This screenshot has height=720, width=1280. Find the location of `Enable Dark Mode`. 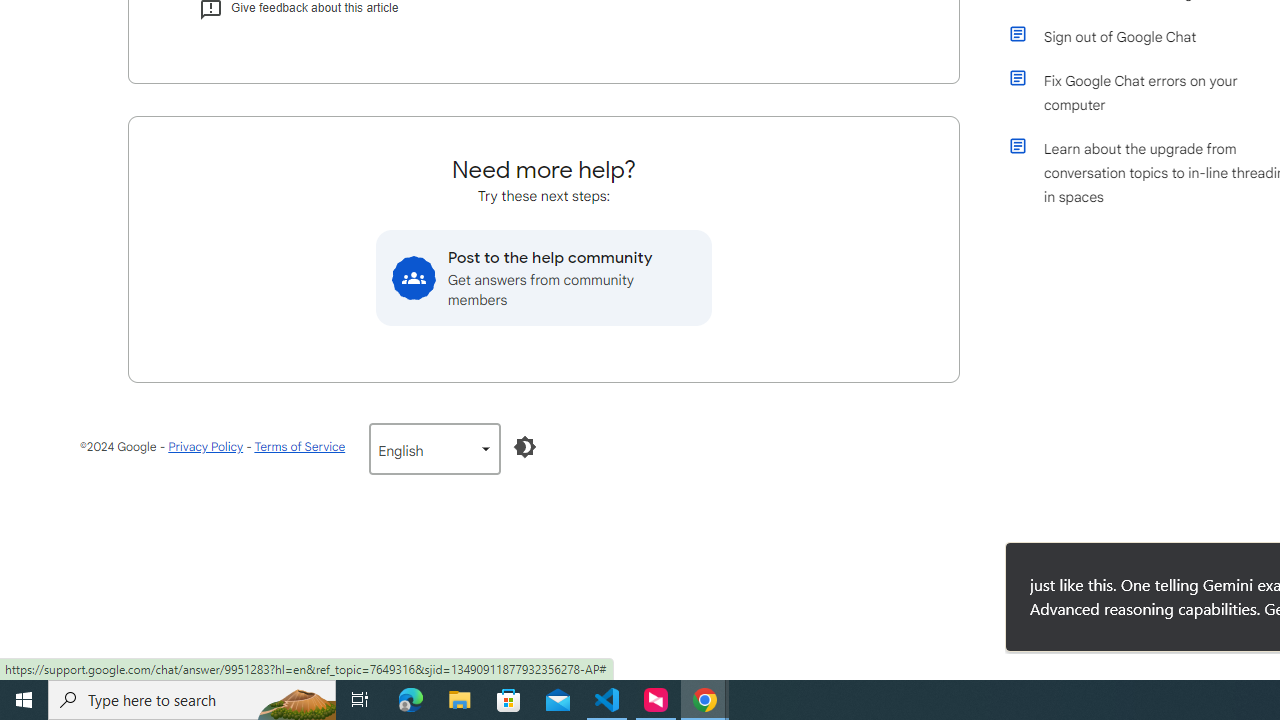

Enable Dark Mode is located at coordinates (525, 446).